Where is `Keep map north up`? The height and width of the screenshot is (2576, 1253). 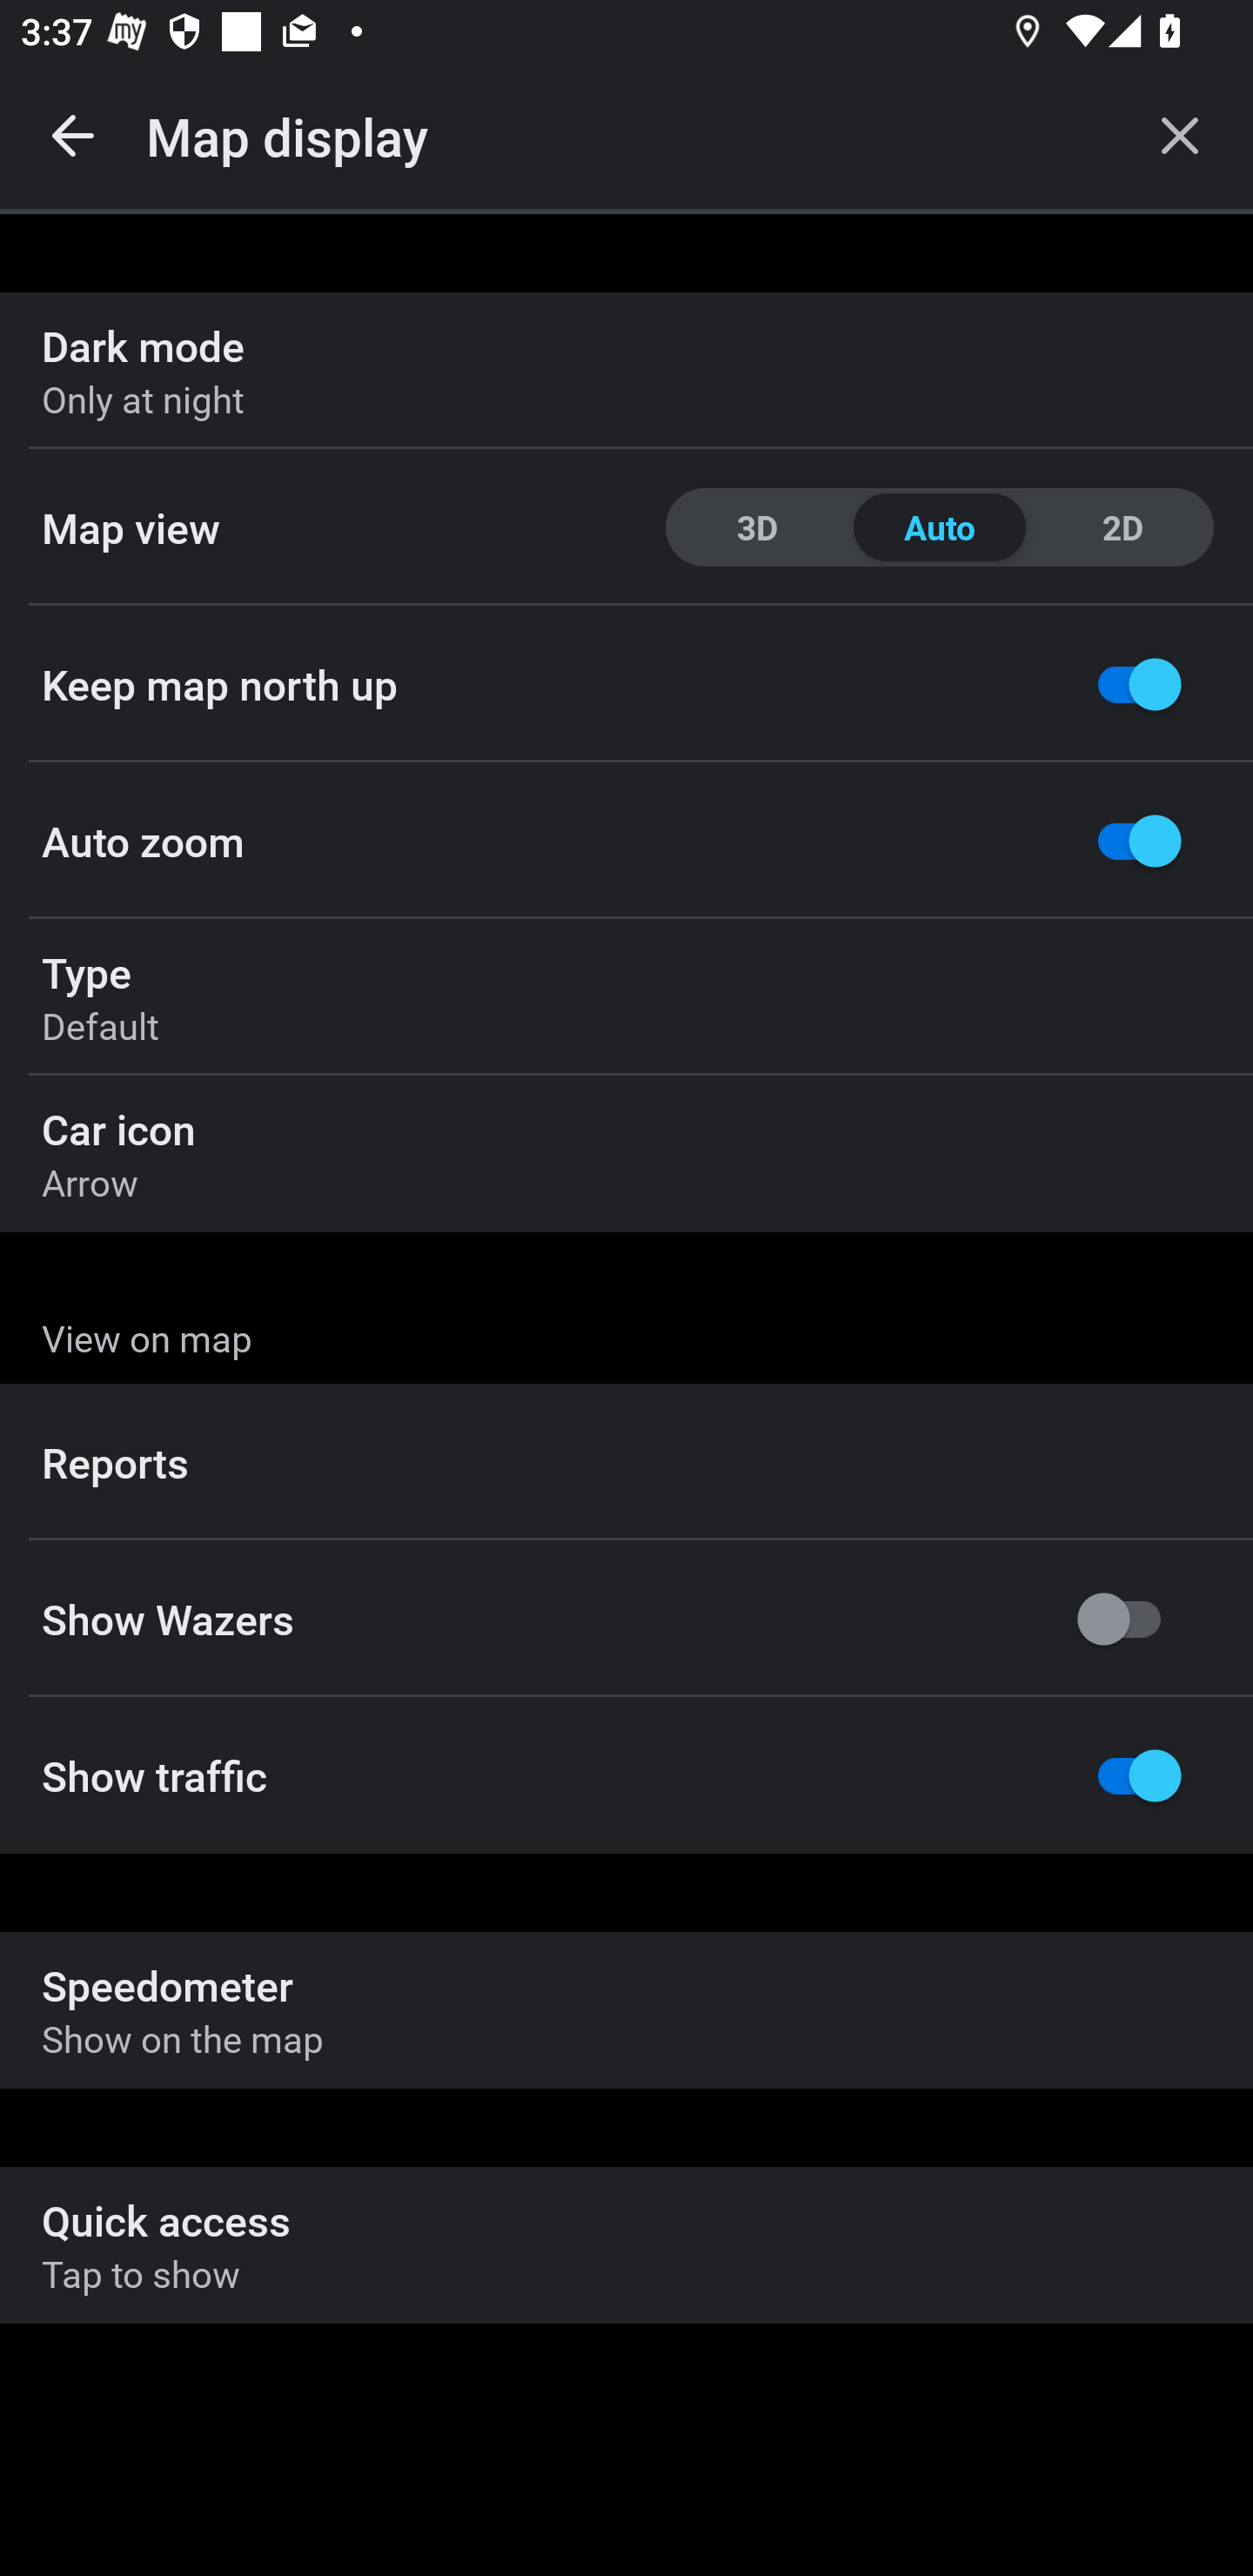
Keep map north up is located at coordinates (626, 684).